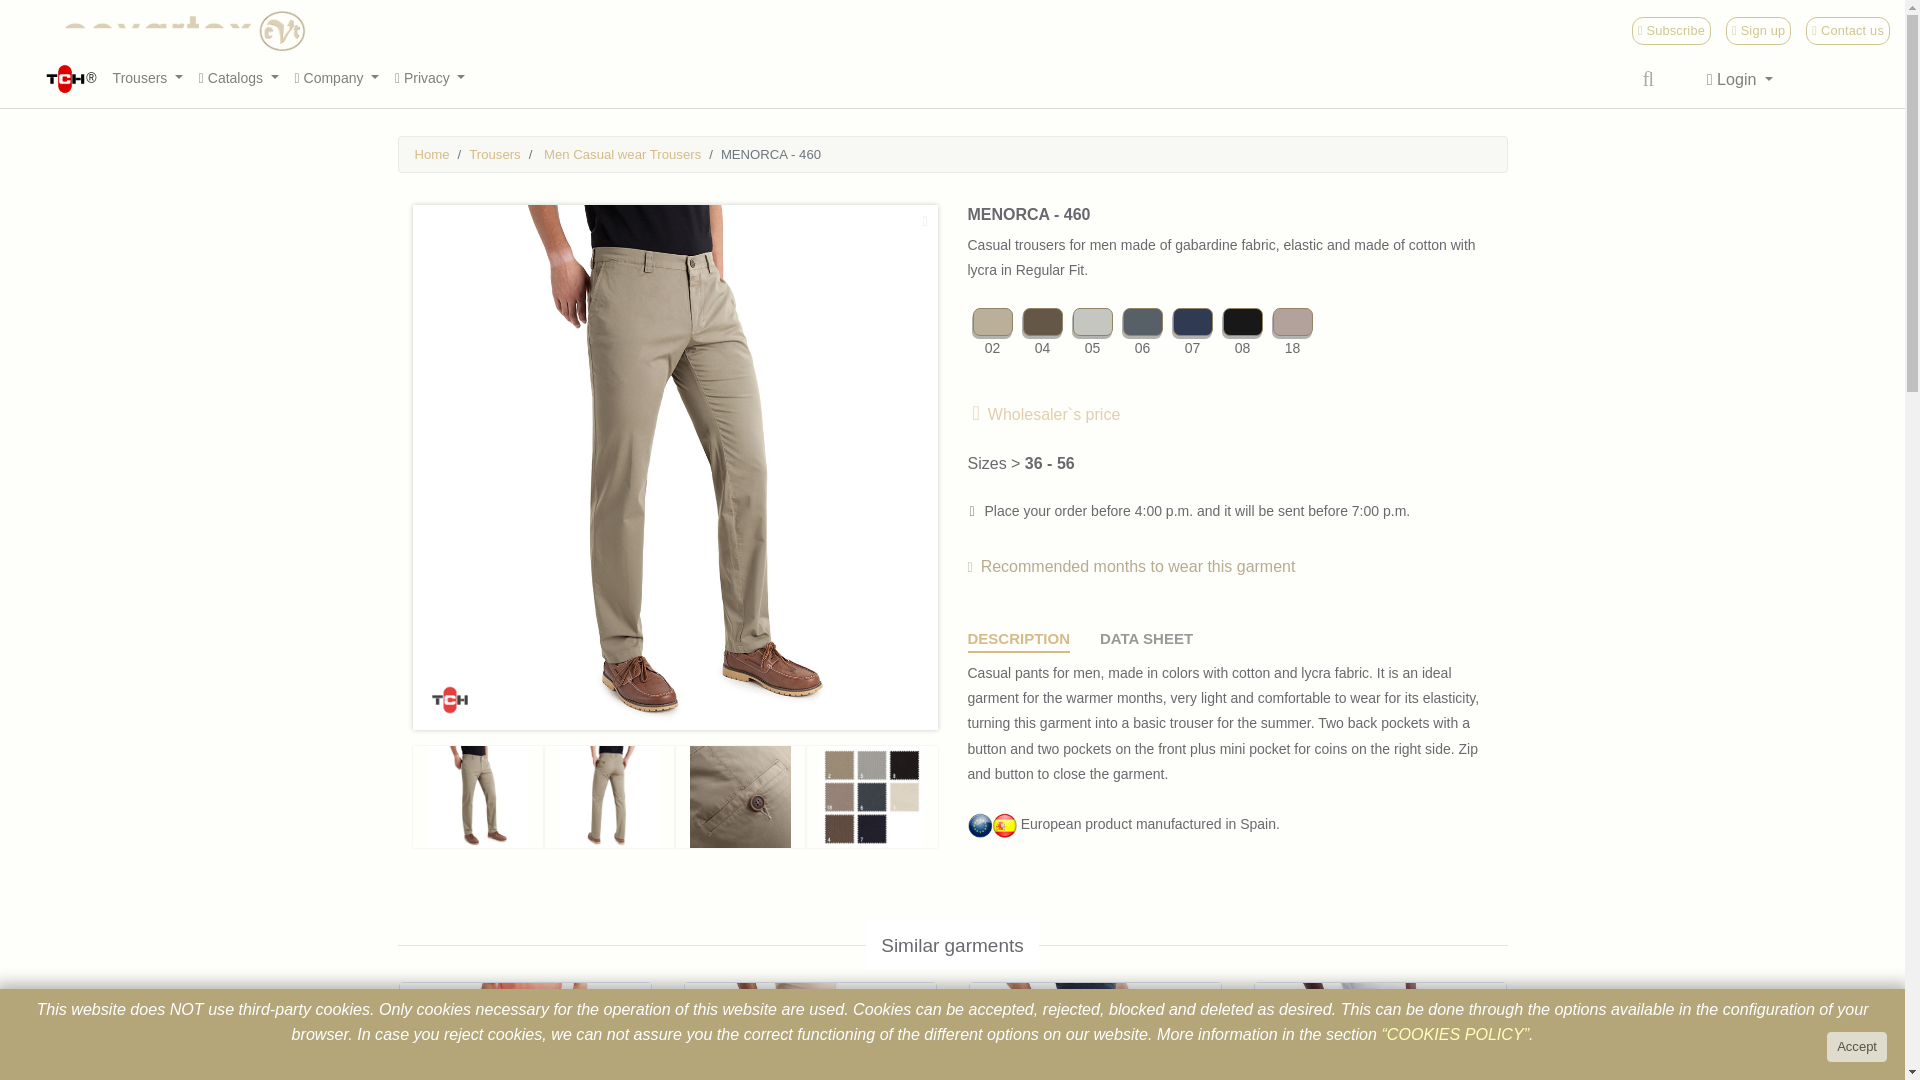 The image size is (1920, 1080). I want to click on Privacy, so click(430, 78).